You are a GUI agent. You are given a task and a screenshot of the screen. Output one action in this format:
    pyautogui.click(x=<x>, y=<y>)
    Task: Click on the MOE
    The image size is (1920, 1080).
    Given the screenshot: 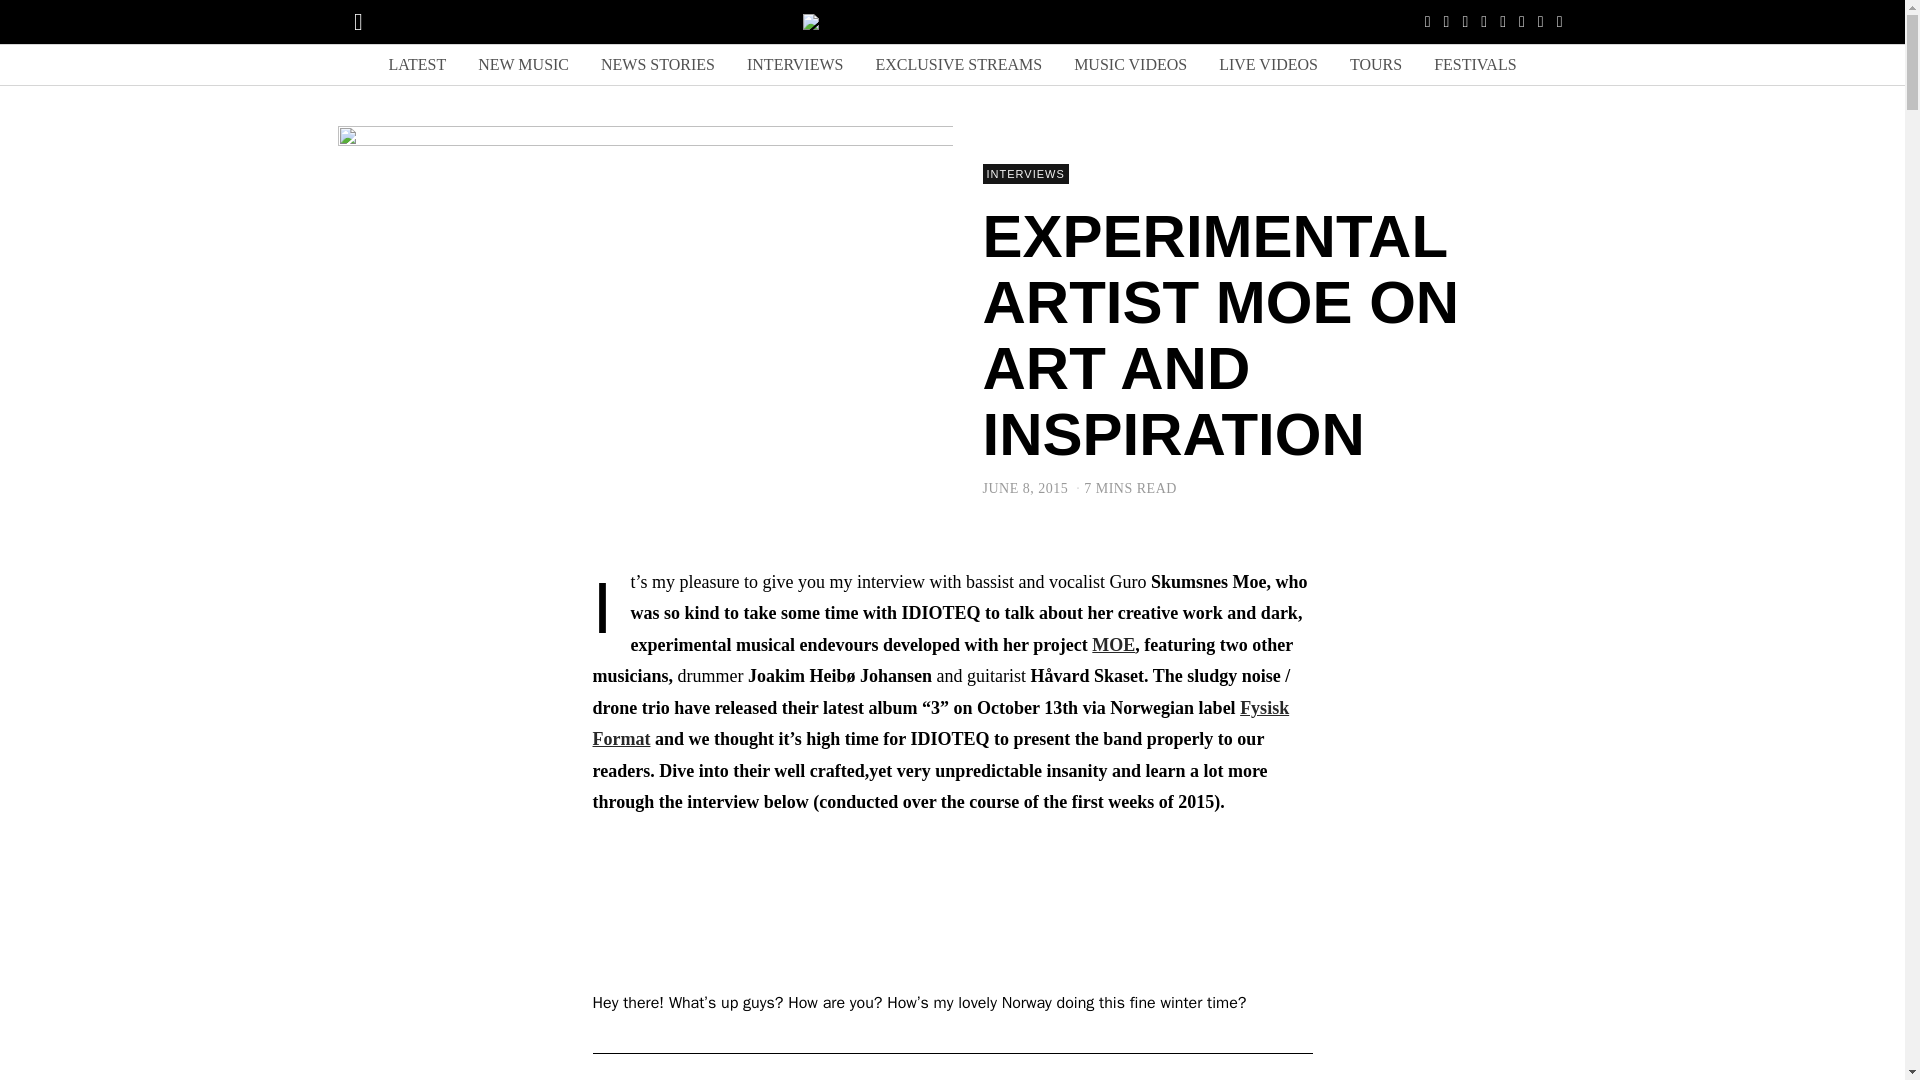 What is the action you would take?
    pyautogui.click(x=1113, y=644)
    